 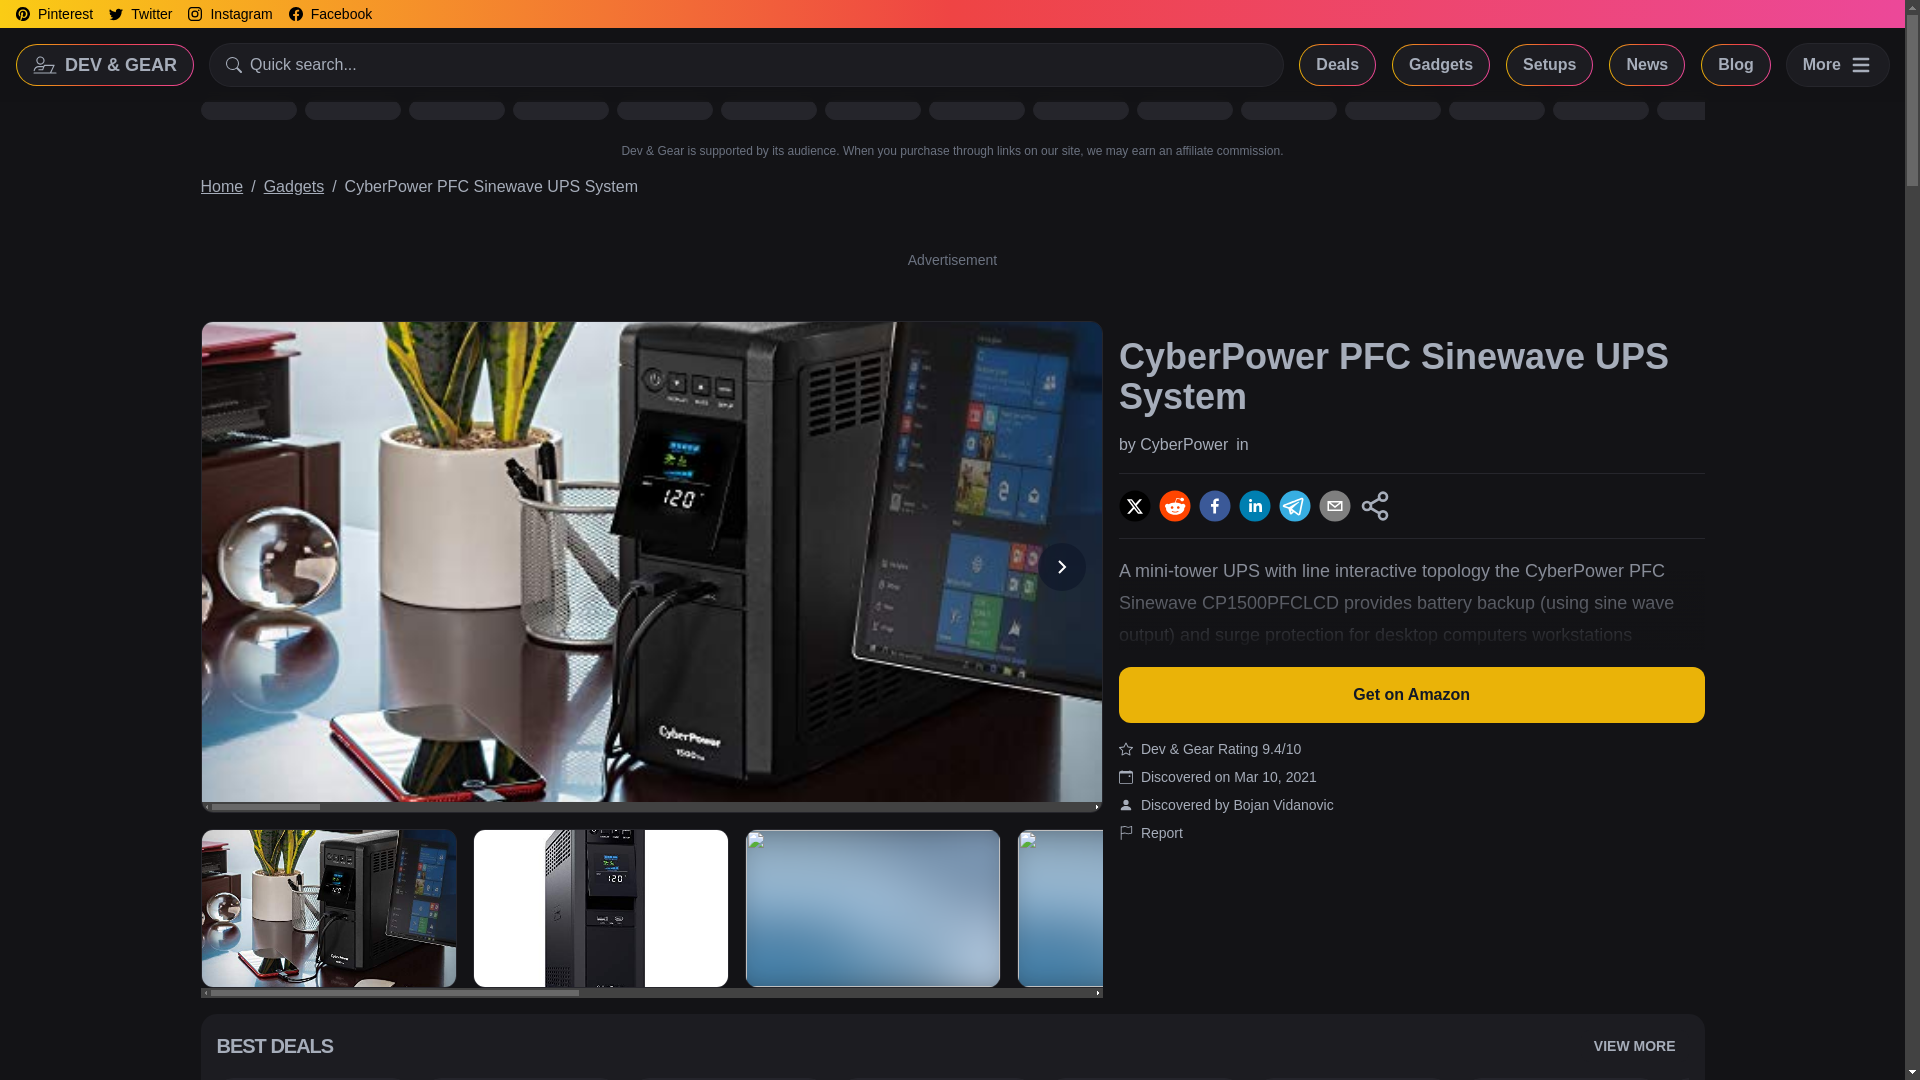 I want to click on CyberPower, so click(x=1184, y=444).